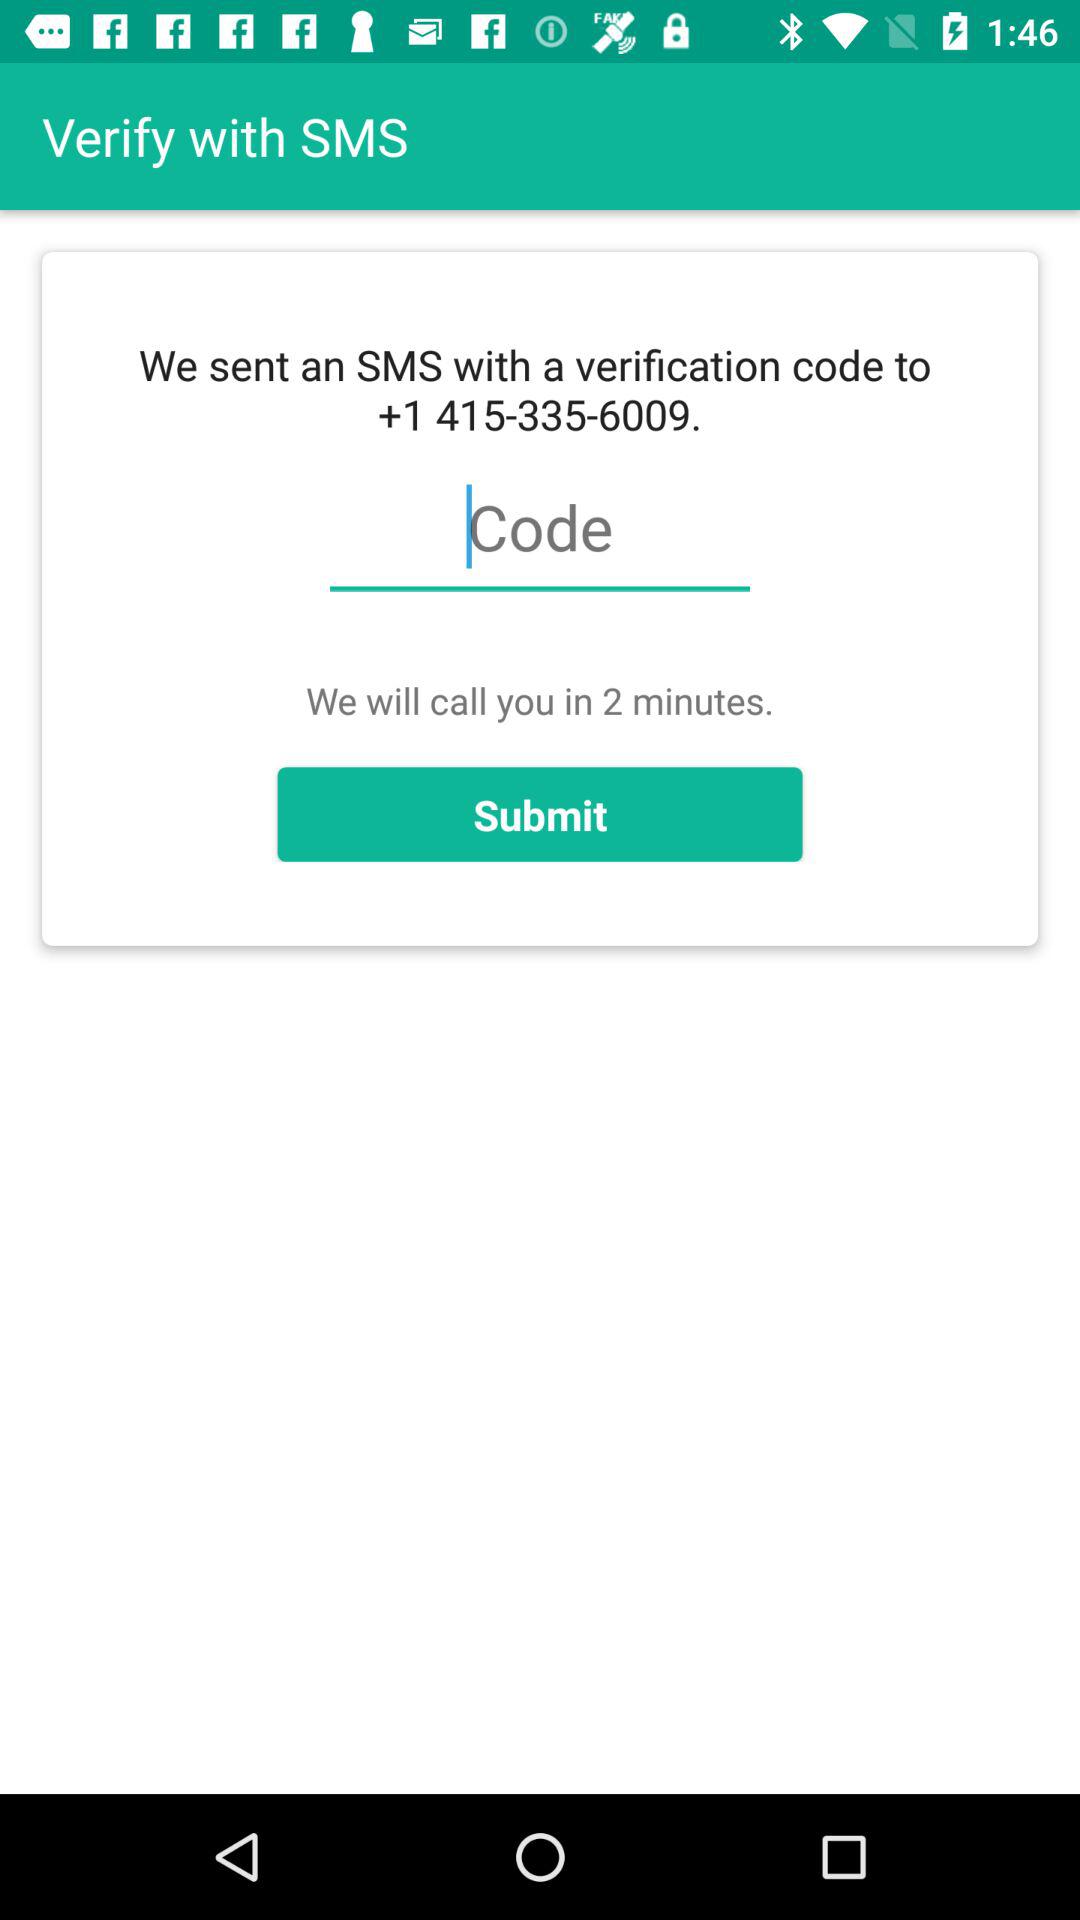 The width and height of the screenshot is (1080, 1920). Describe the element at coordinates (539, 538) in the screenshot. I see `turn on item below we sent an item` at that location.